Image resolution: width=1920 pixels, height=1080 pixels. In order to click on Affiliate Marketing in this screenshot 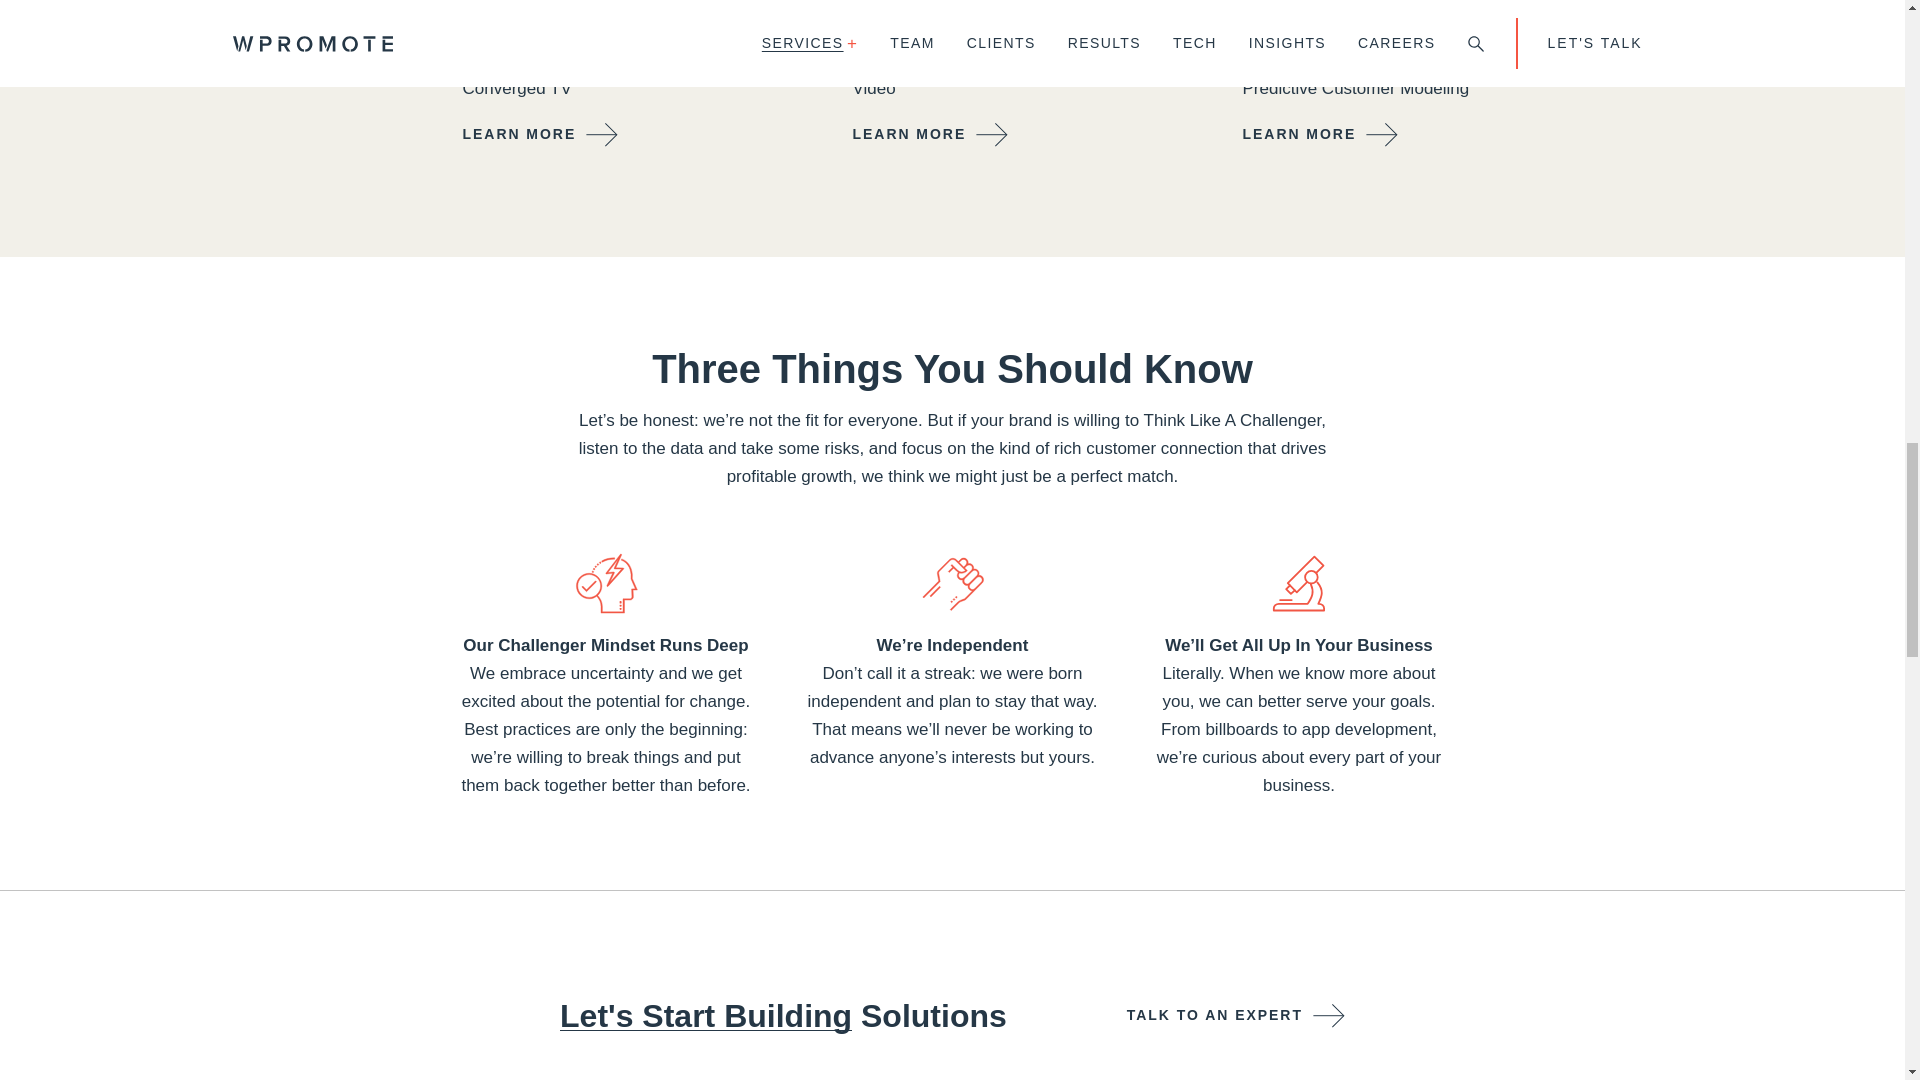, I will do `click(612, 60)`.